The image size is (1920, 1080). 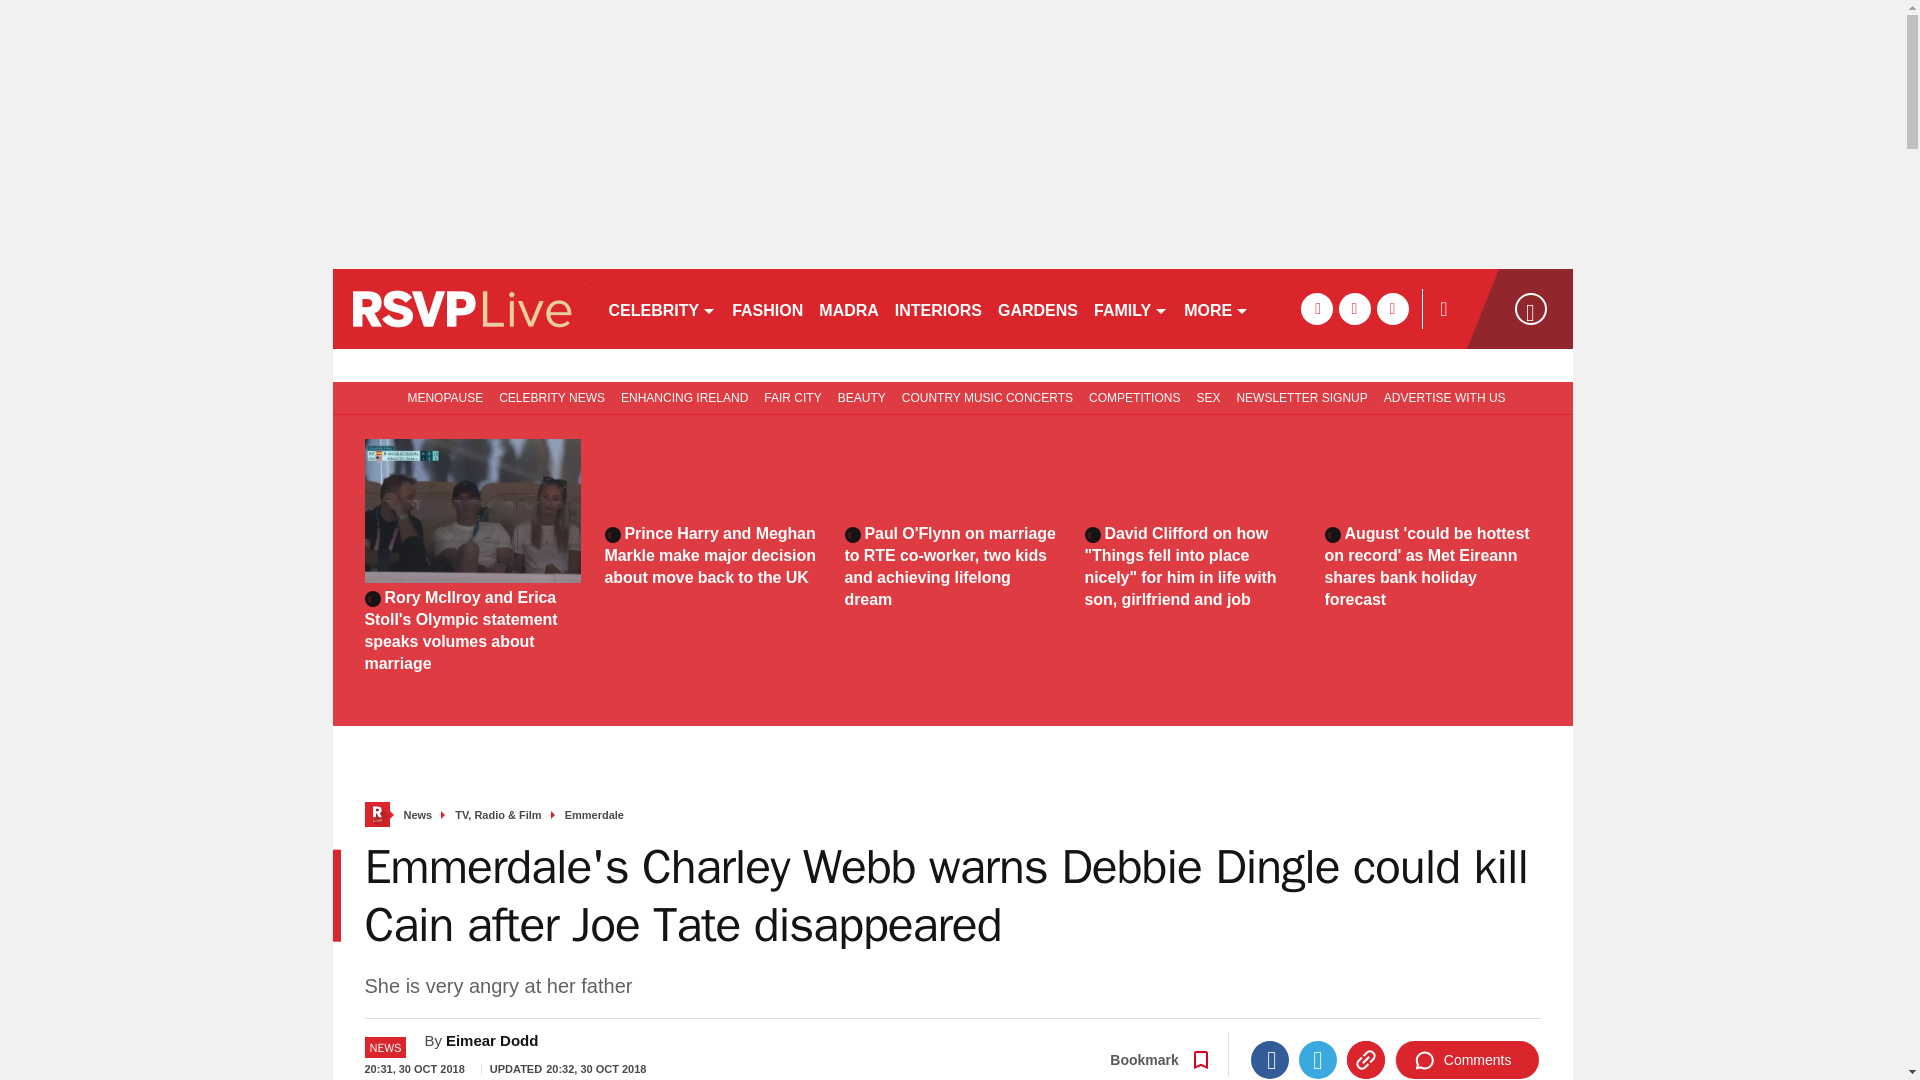 I want to click on Facebook, so click(x=1270, y=1060).